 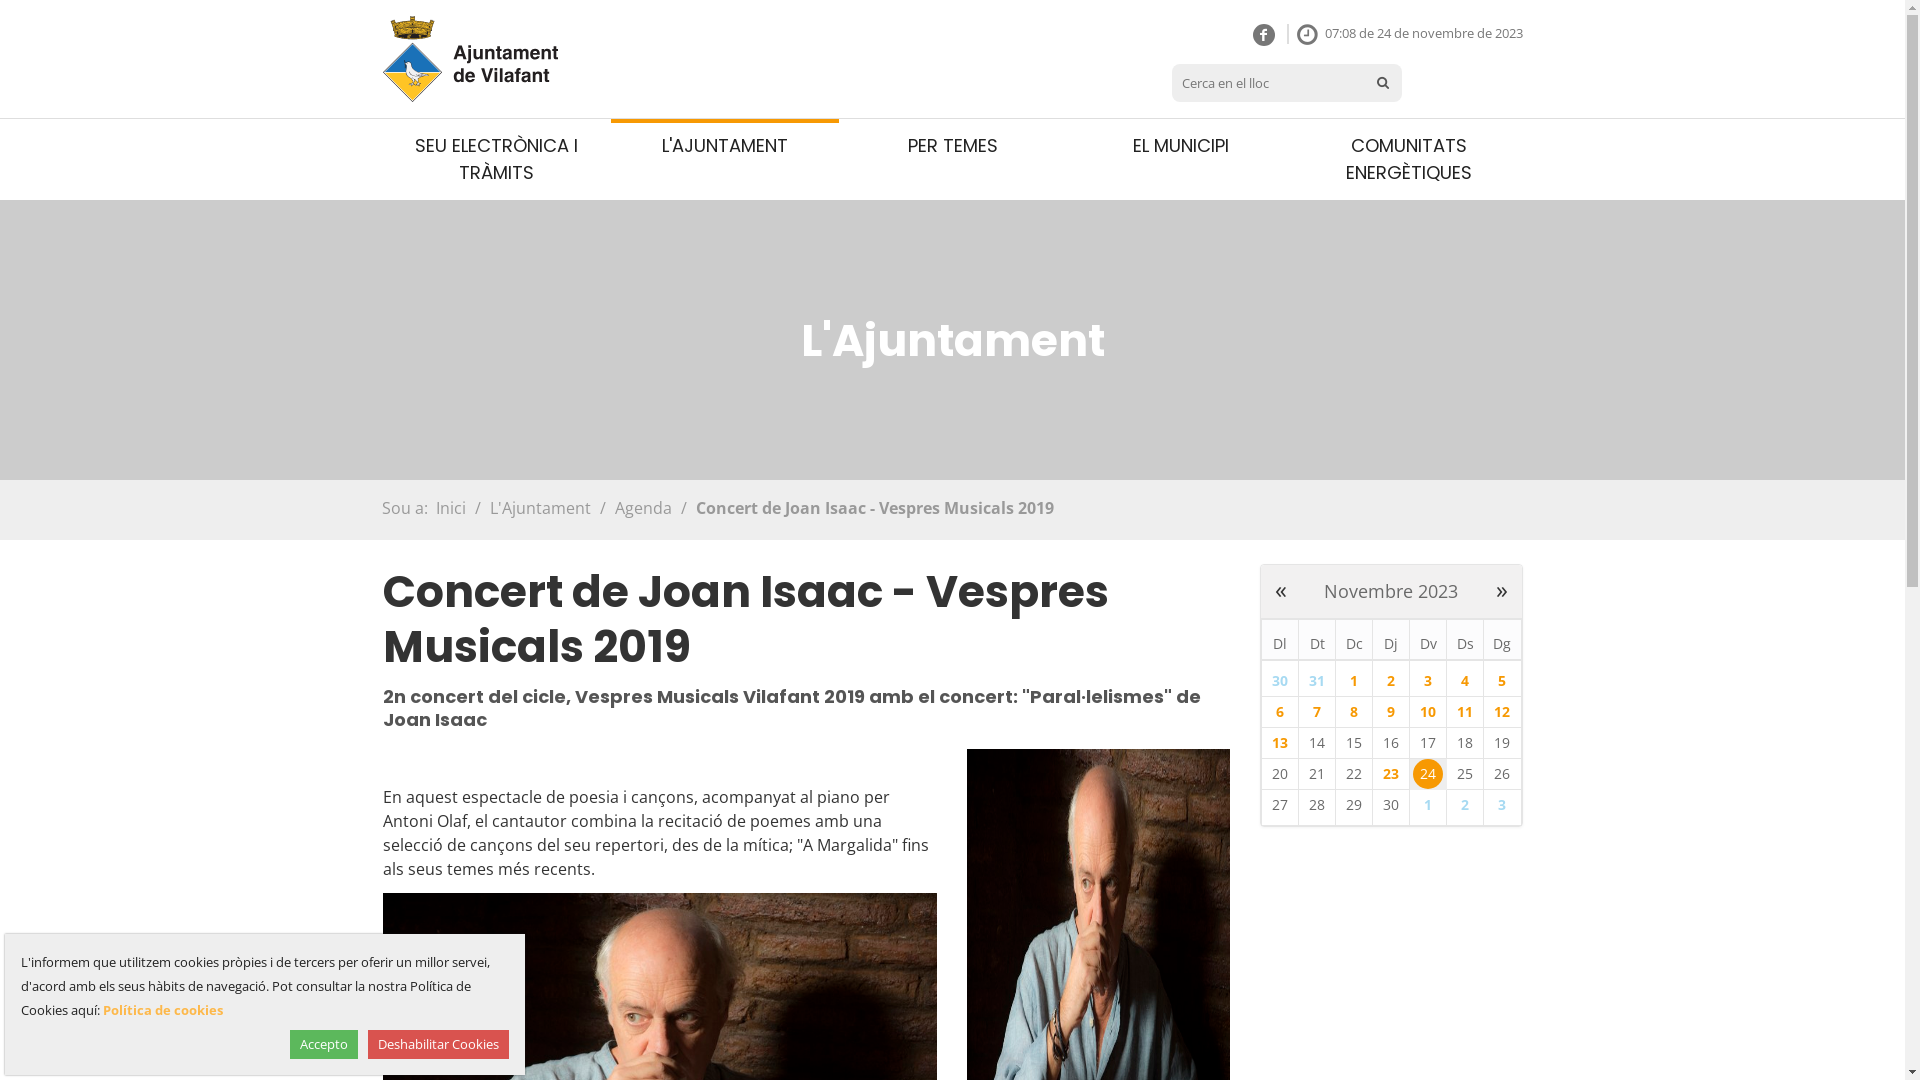 What do you see at coordinates (642, 508) in the screenshot?
I see `Agenda` at bounding box center [642, 508].